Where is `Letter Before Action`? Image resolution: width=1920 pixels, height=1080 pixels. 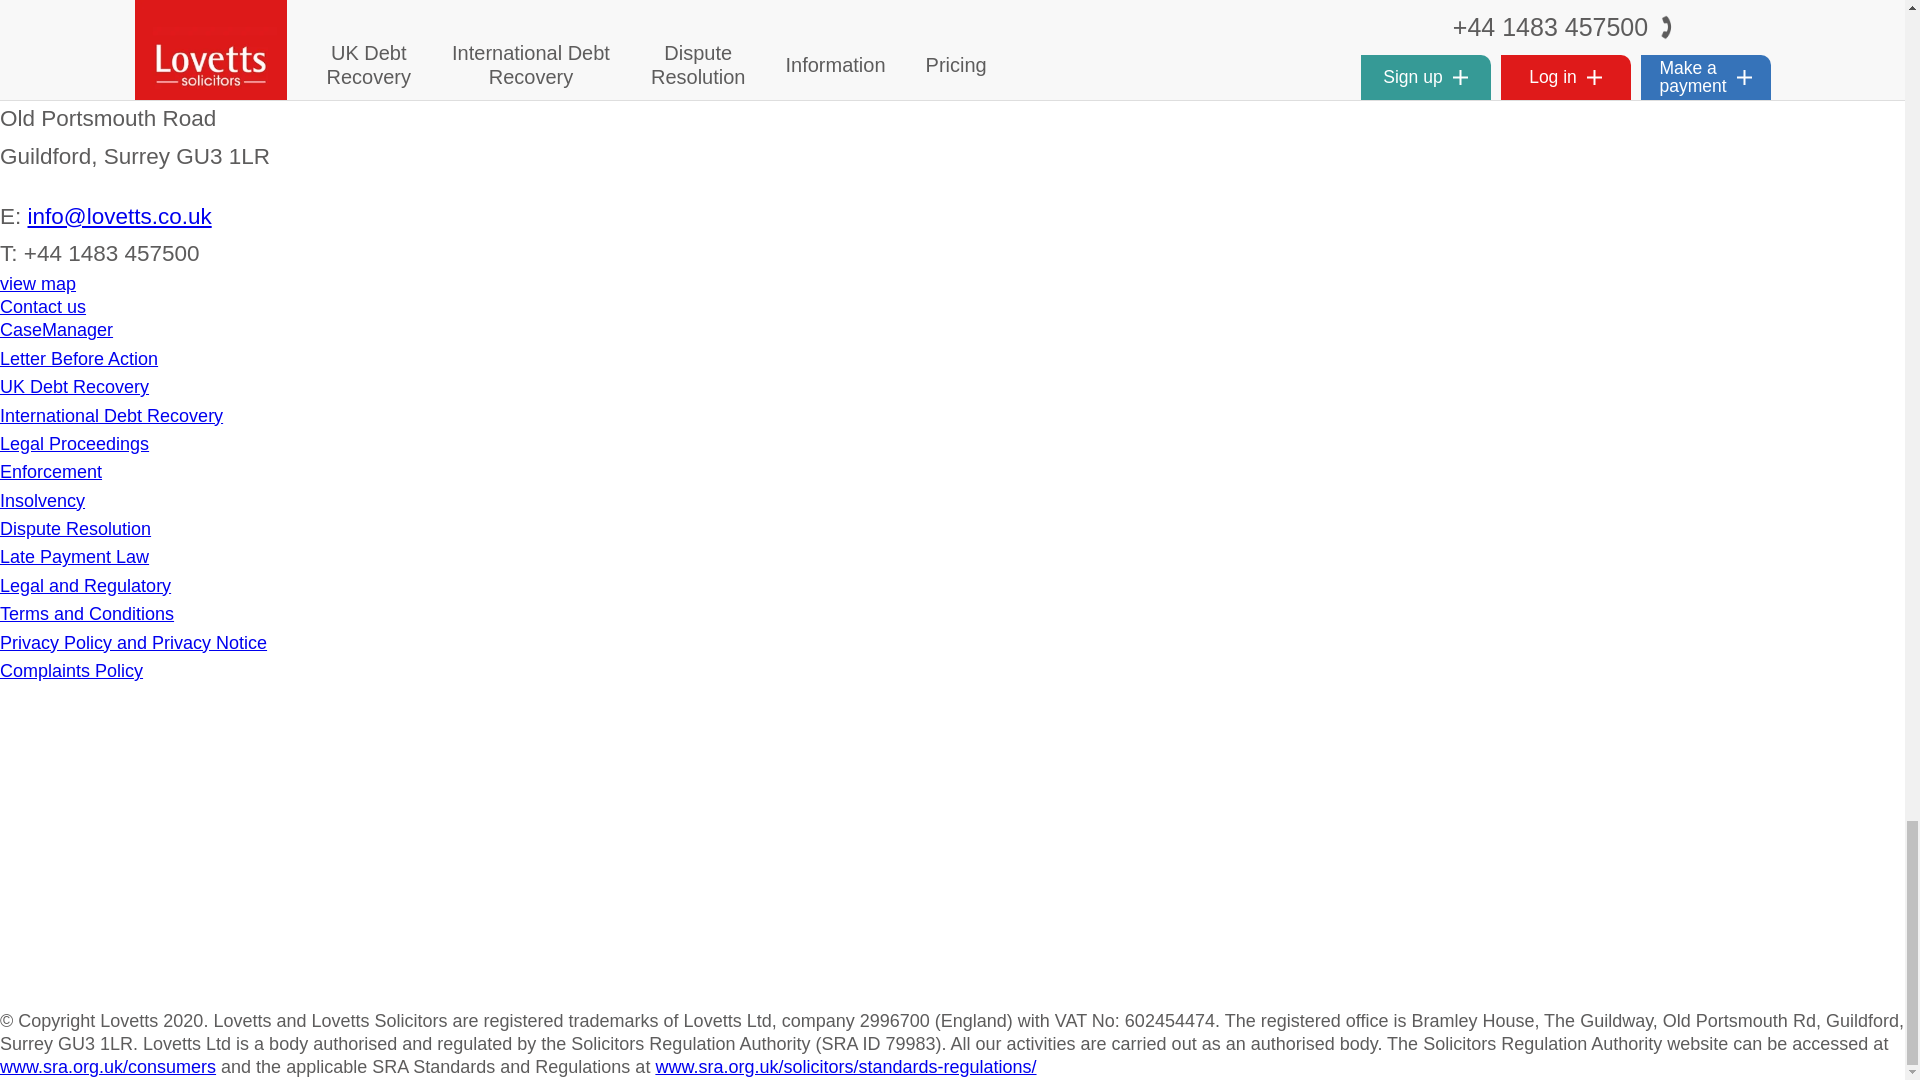 Letter Before Action is located at coordinates (78, 358).